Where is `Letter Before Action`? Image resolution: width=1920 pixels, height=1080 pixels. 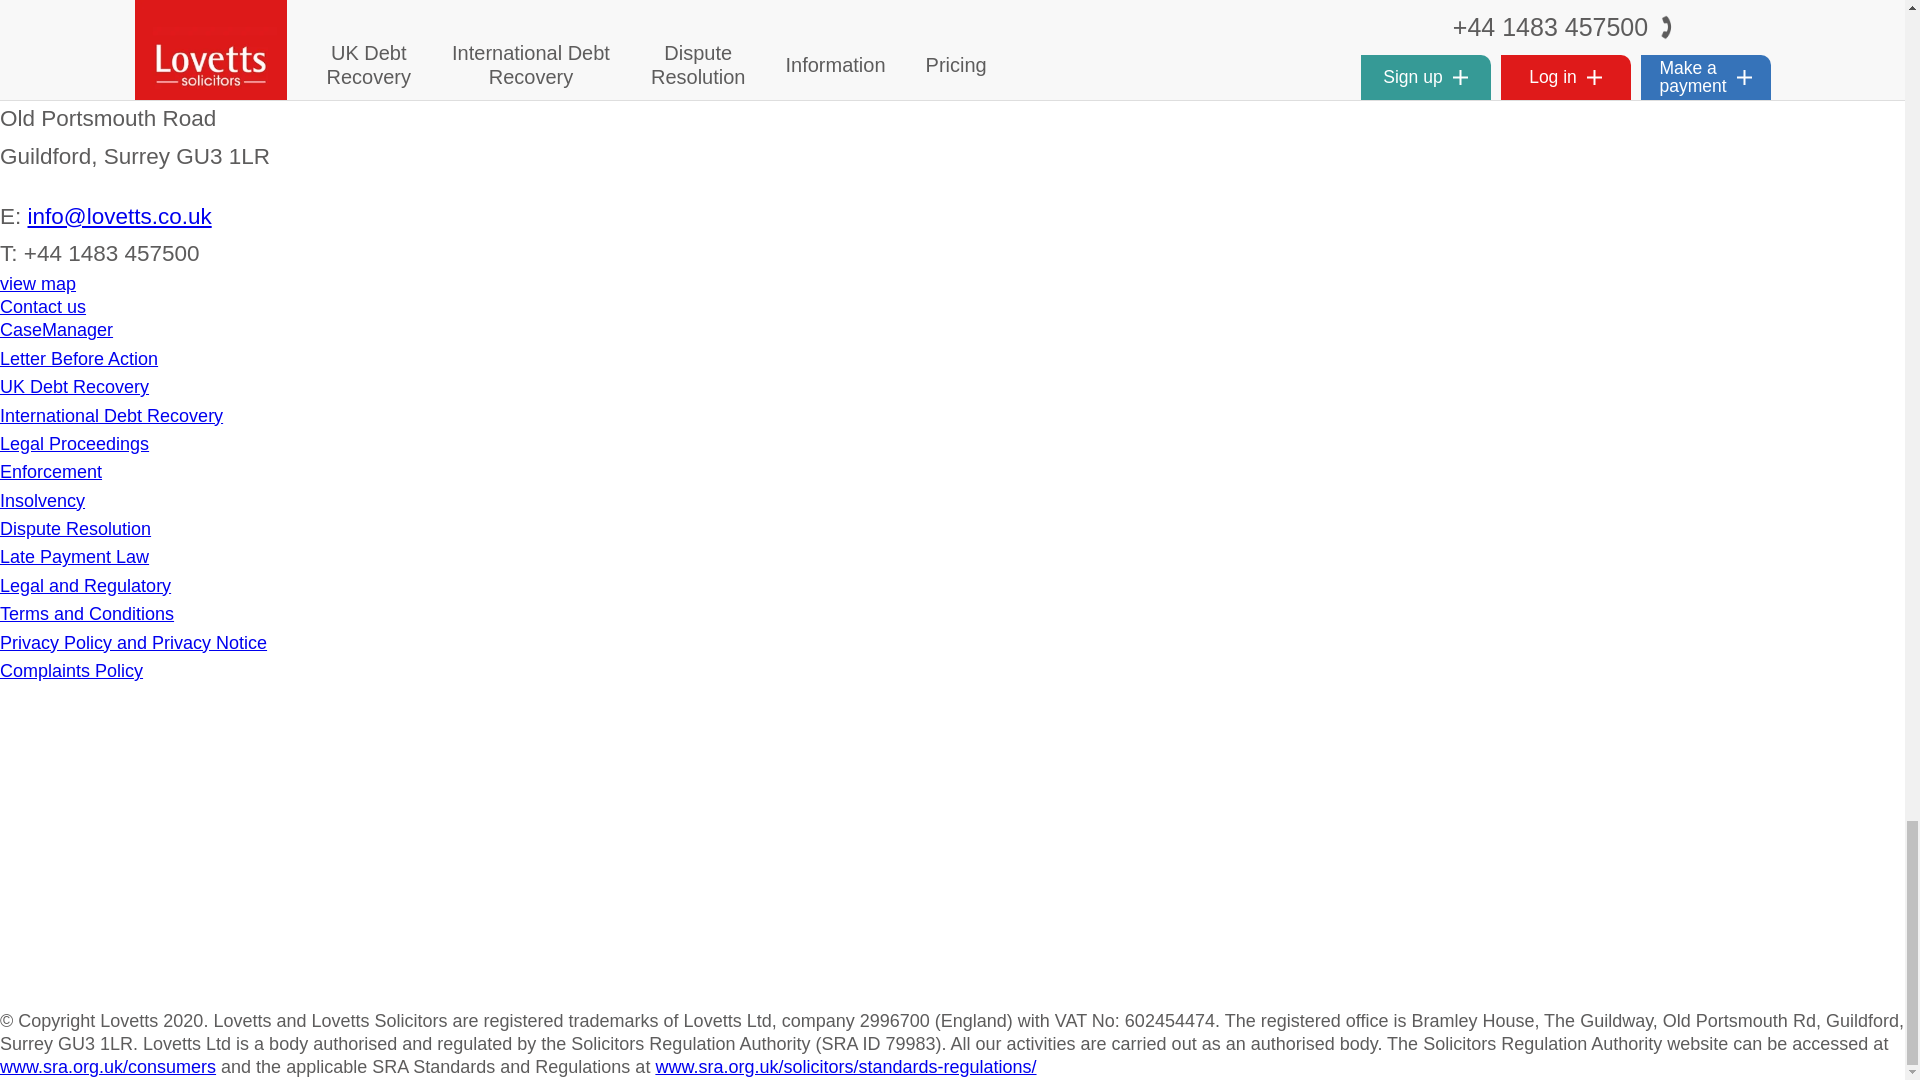 Letter Before Action is located at coordinates (78, 358).